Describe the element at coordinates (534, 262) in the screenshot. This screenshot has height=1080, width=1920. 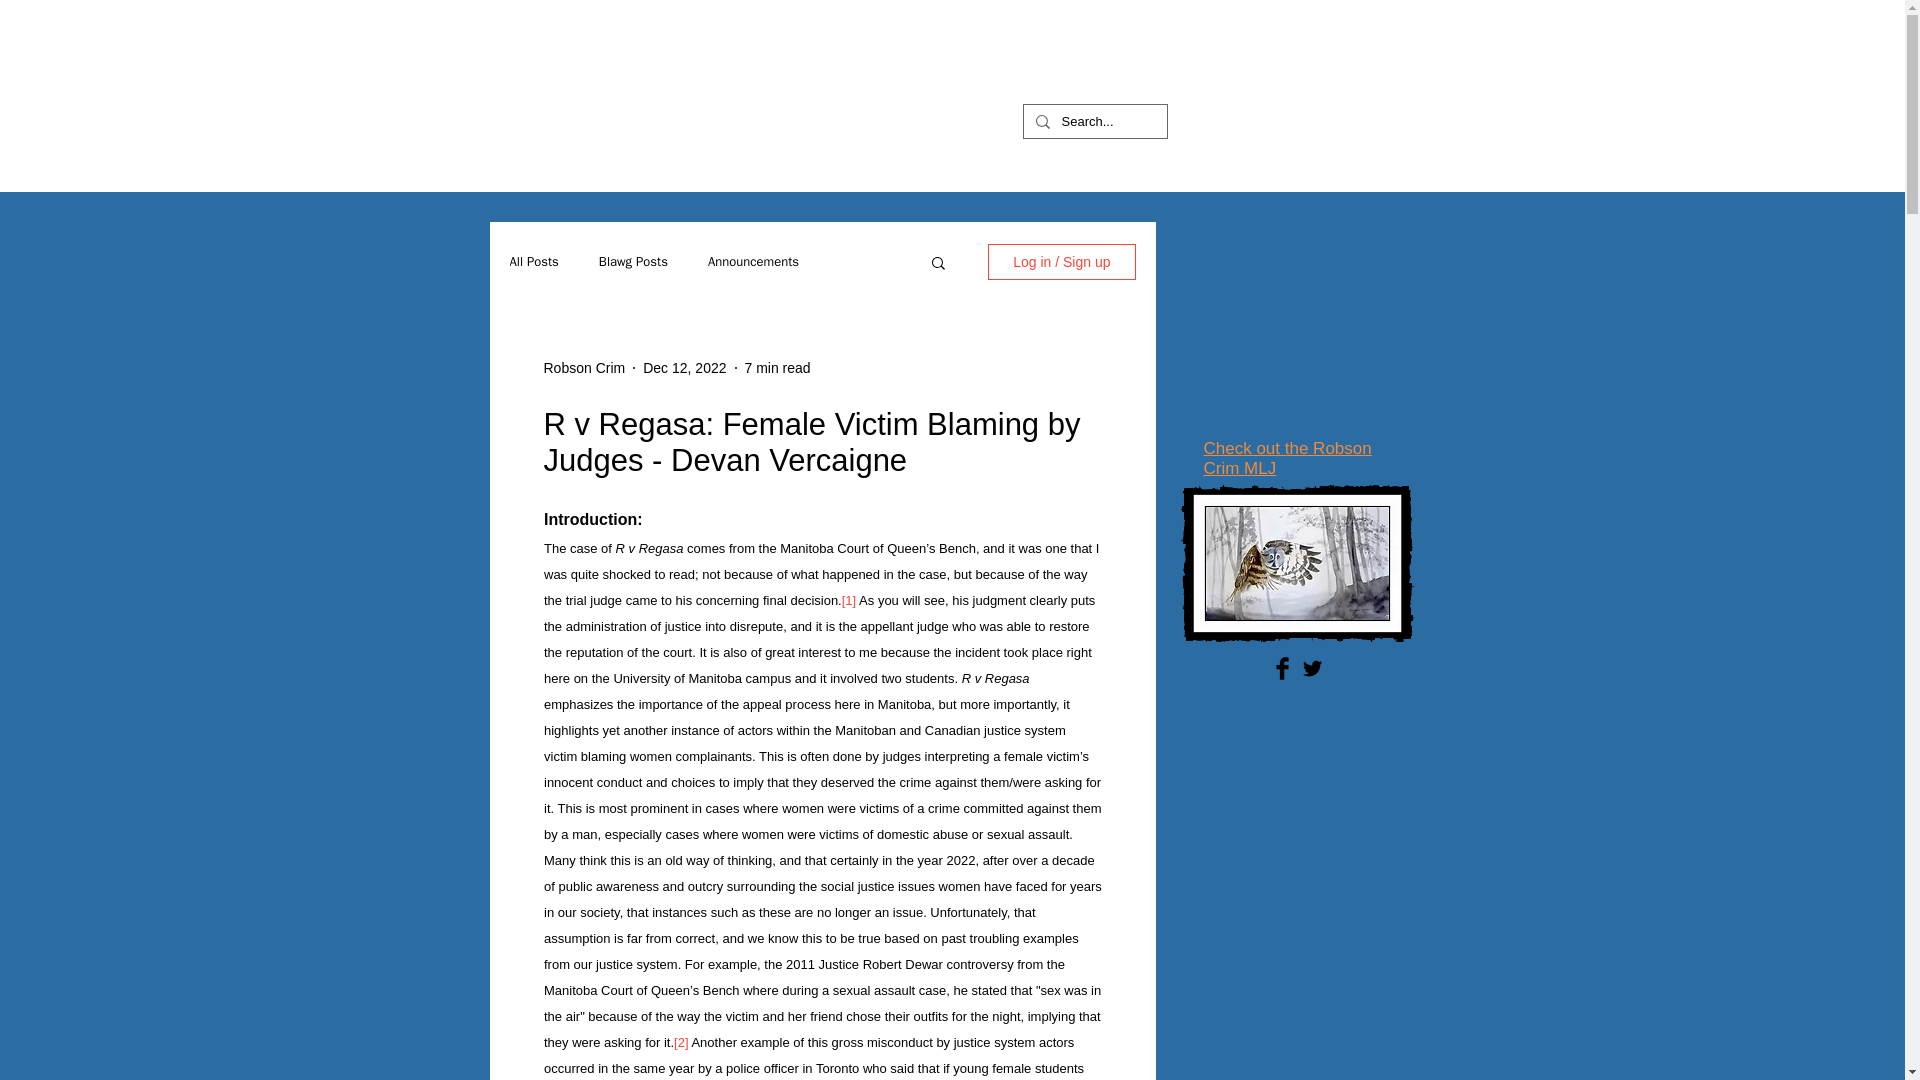
I see `All Posts` at that location.